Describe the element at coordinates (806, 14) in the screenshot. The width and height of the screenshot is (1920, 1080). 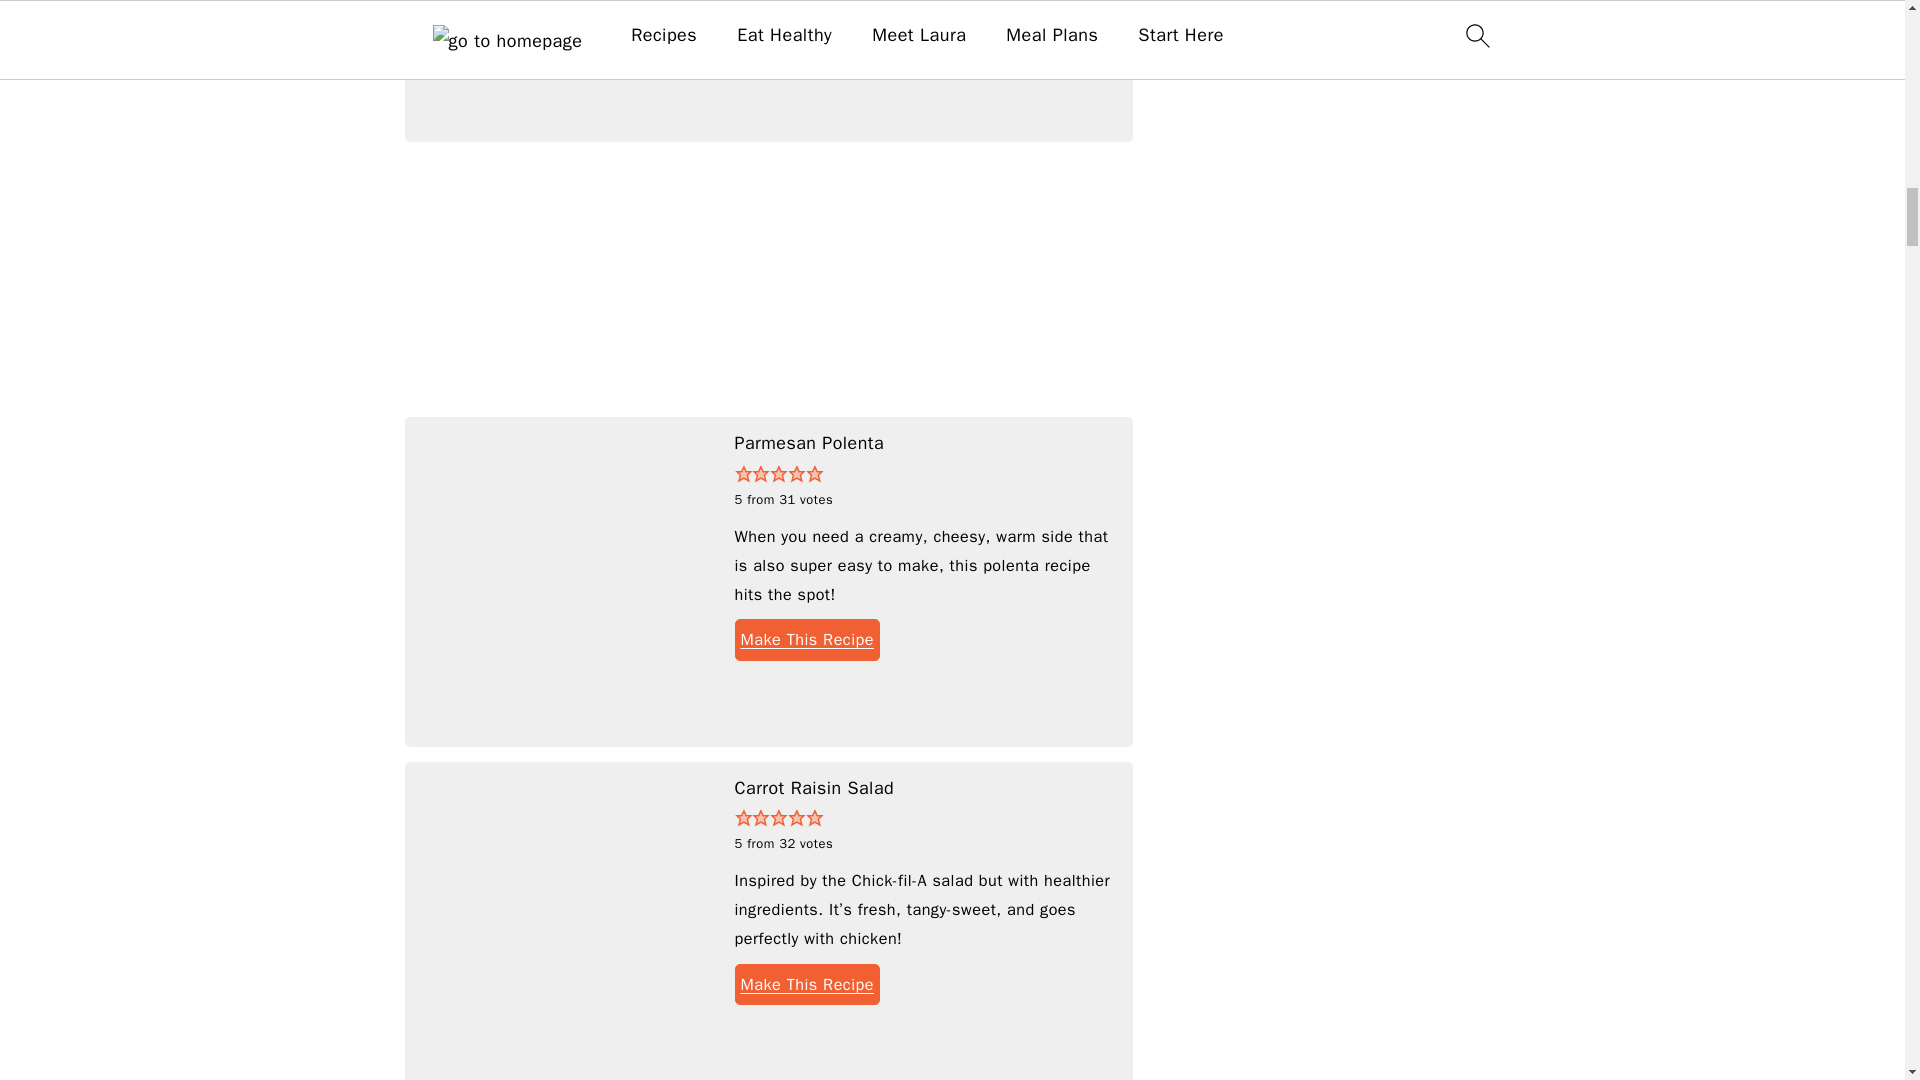
I see `Make This Recipe` at that location.